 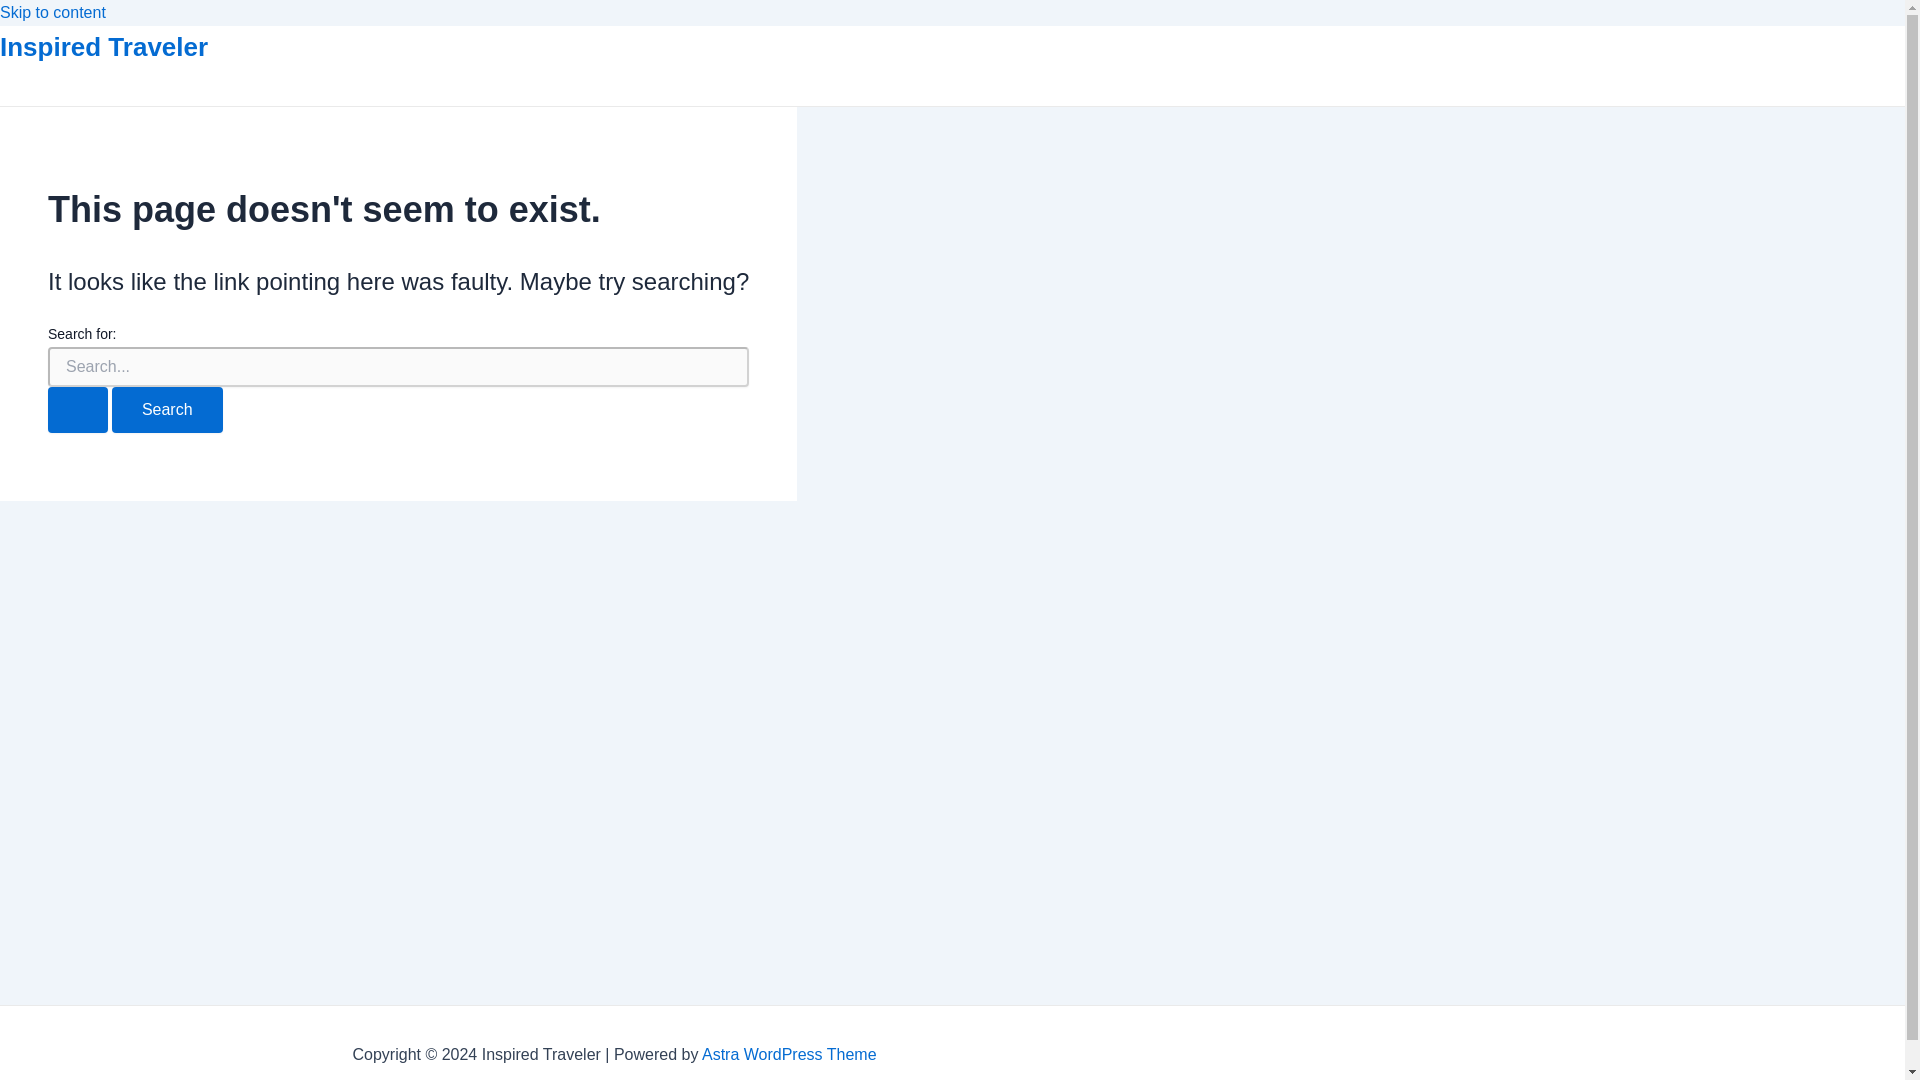 I want to click on Skip to content, so click(x=52, y=12).